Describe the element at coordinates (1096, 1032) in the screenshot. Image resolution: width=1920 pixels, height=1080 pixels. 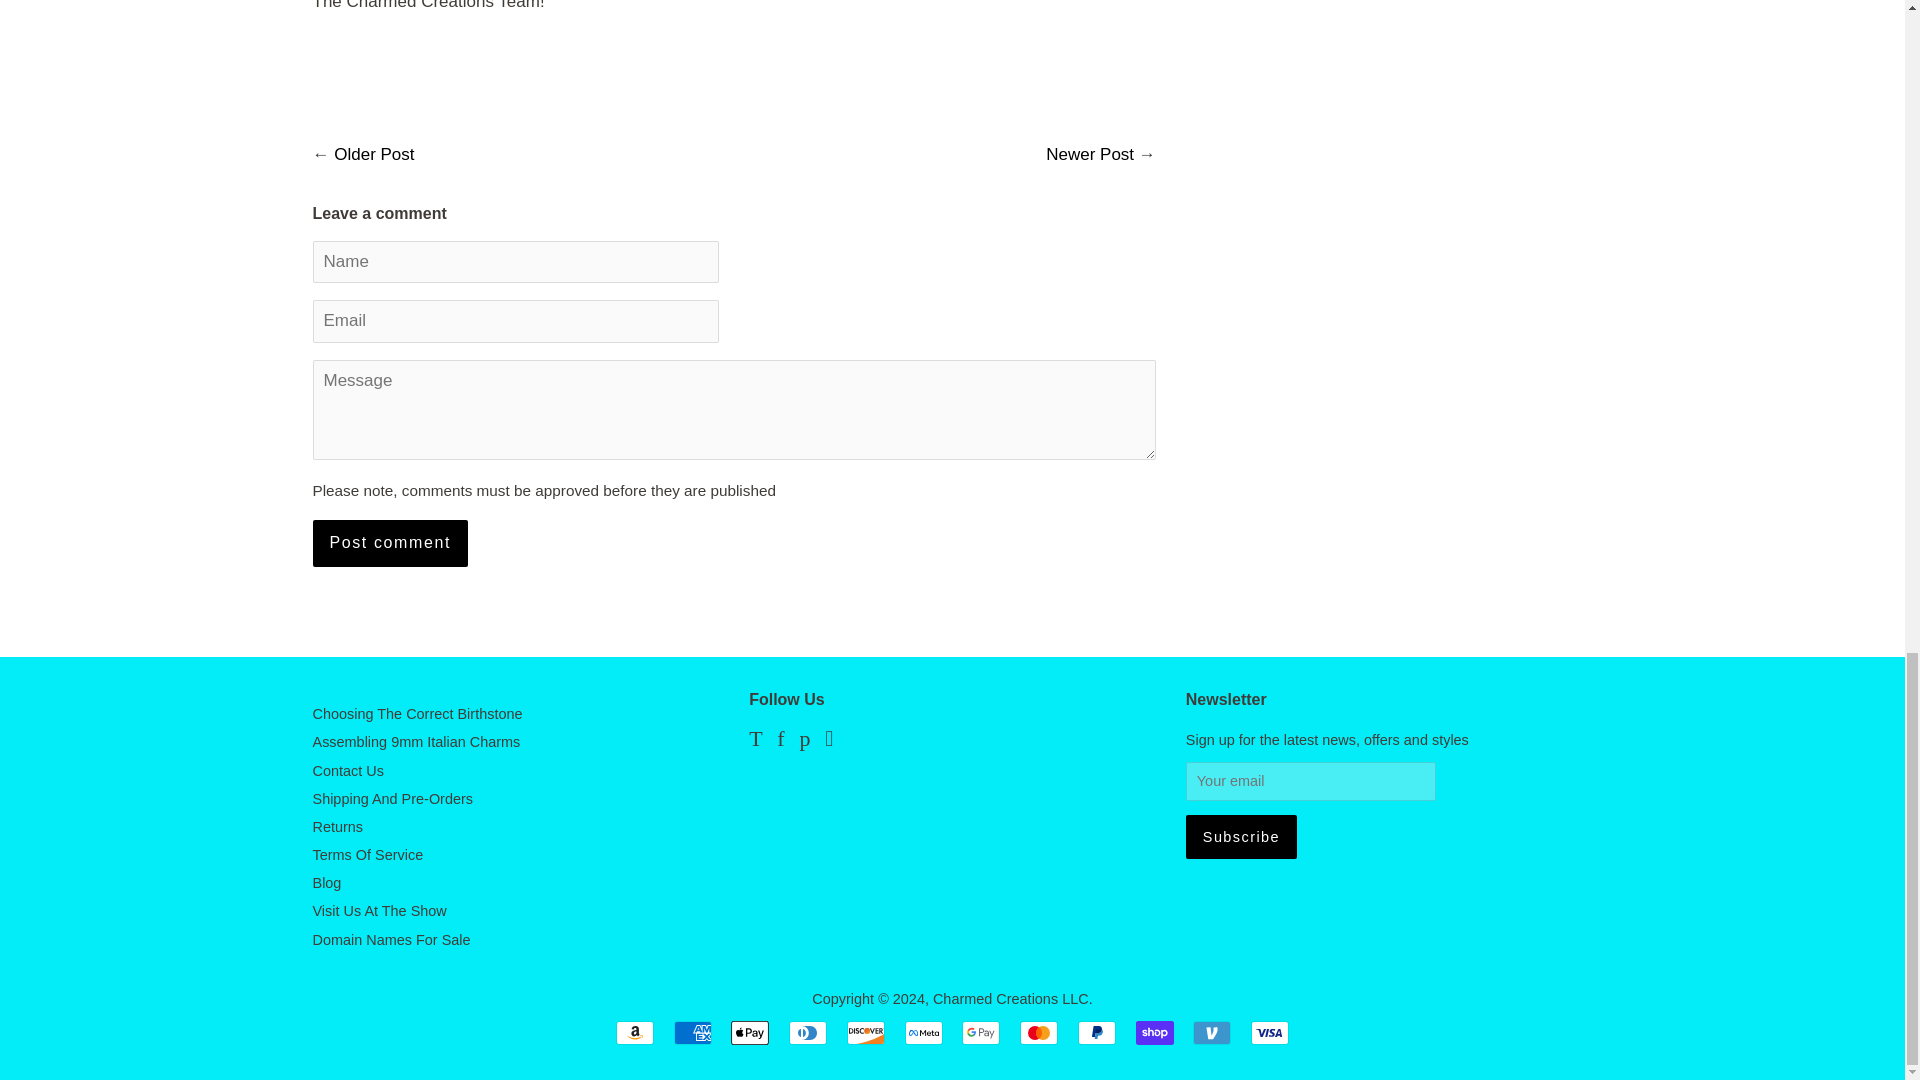
I see `PayPal` at that location.